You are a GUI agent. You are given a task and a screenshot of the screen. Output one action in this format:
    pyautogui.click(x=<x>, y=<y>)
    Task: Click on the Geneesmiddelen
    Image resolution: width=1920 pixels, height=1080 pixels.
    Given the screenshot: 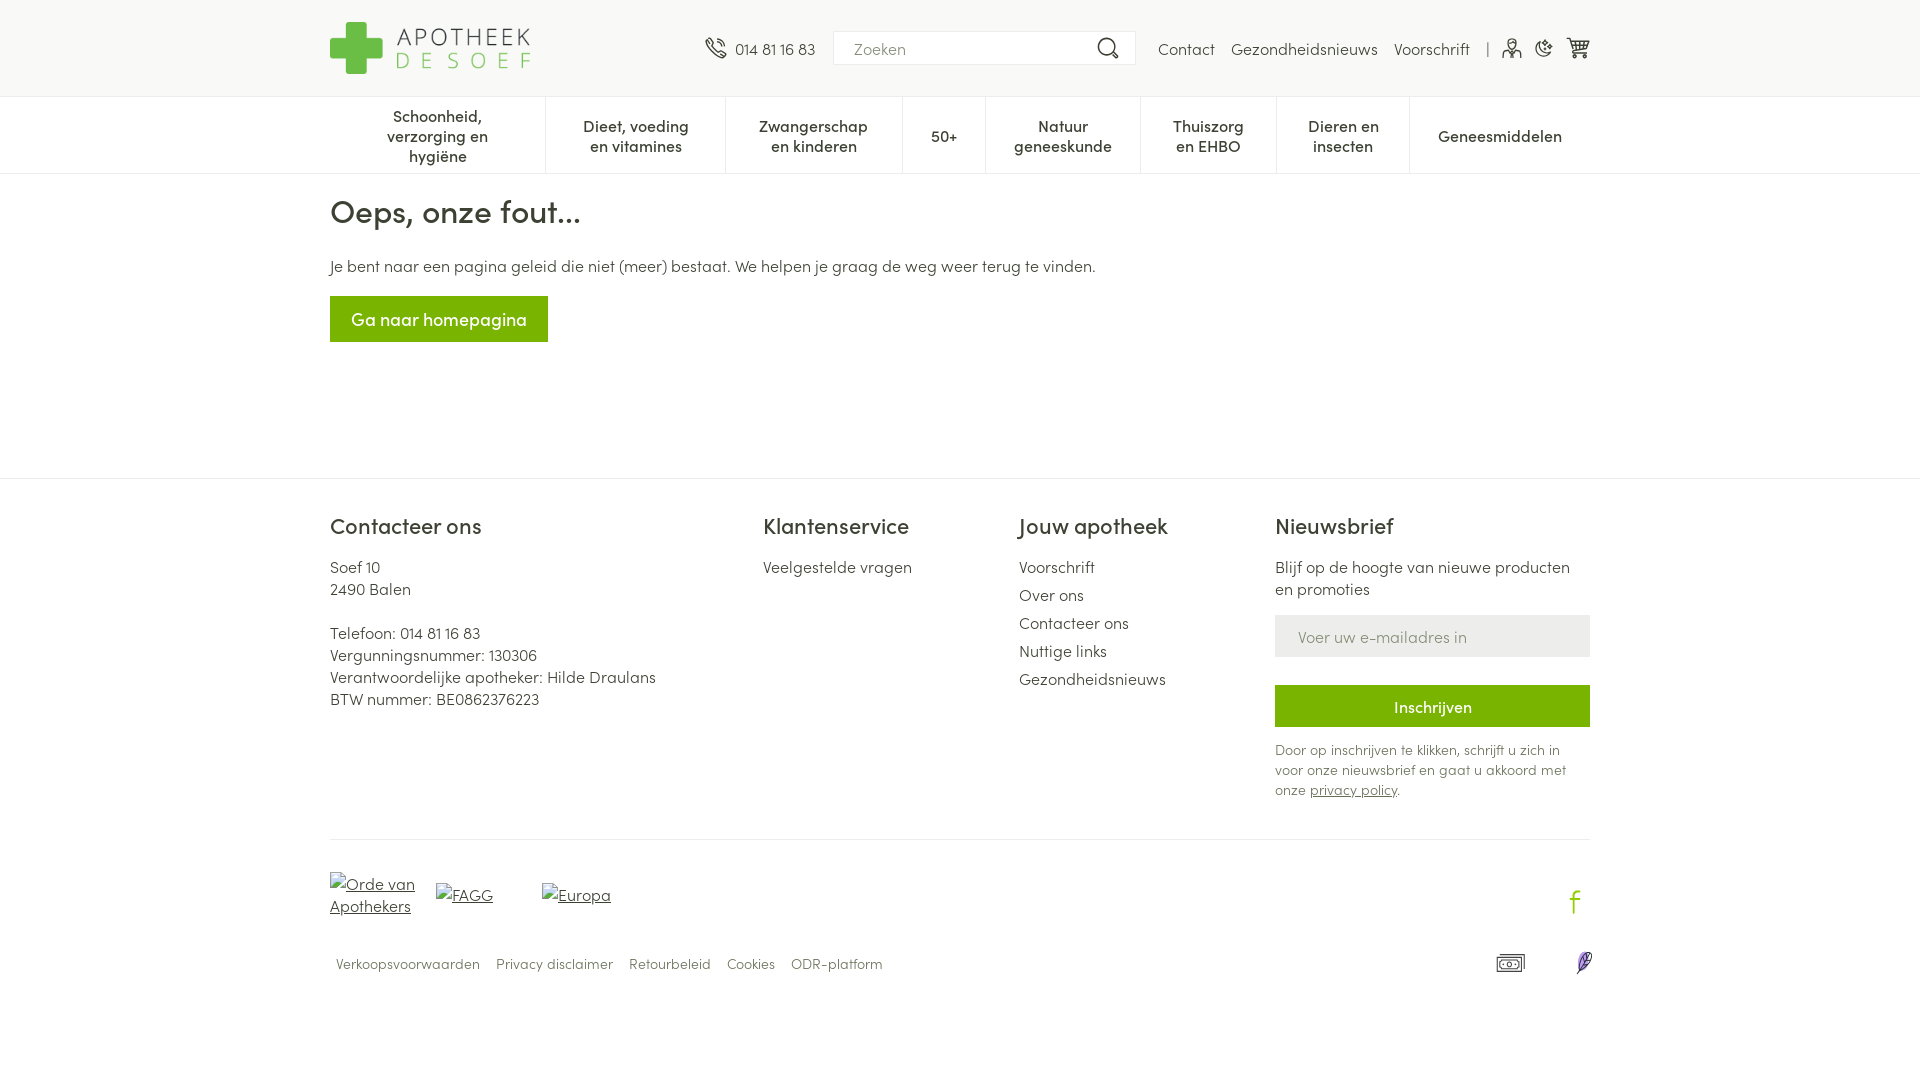 What is the action you would take?
    pyautogui.click(x=1500, y=133)
    